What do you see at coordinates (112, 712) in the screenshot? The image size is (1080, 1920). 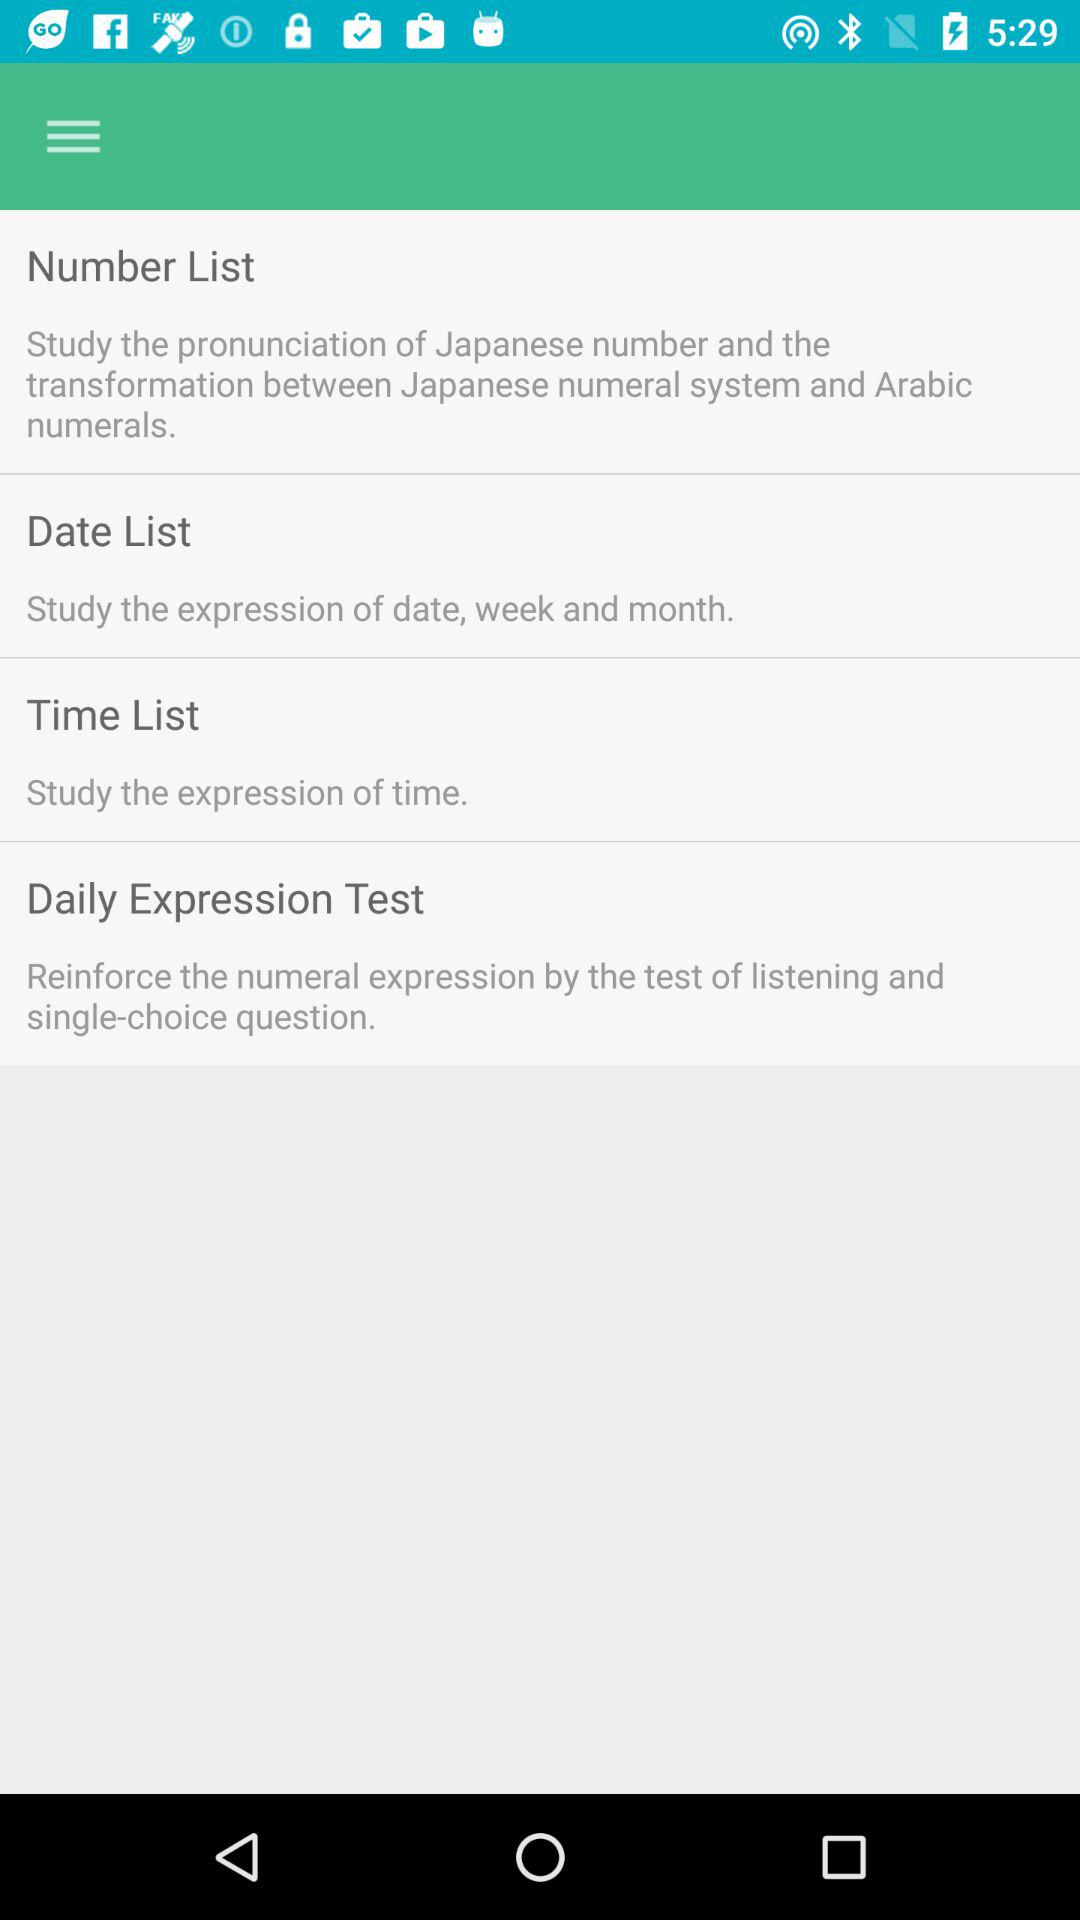 I see `choose the item below study the expression icon` at bounding box center [112, 712].